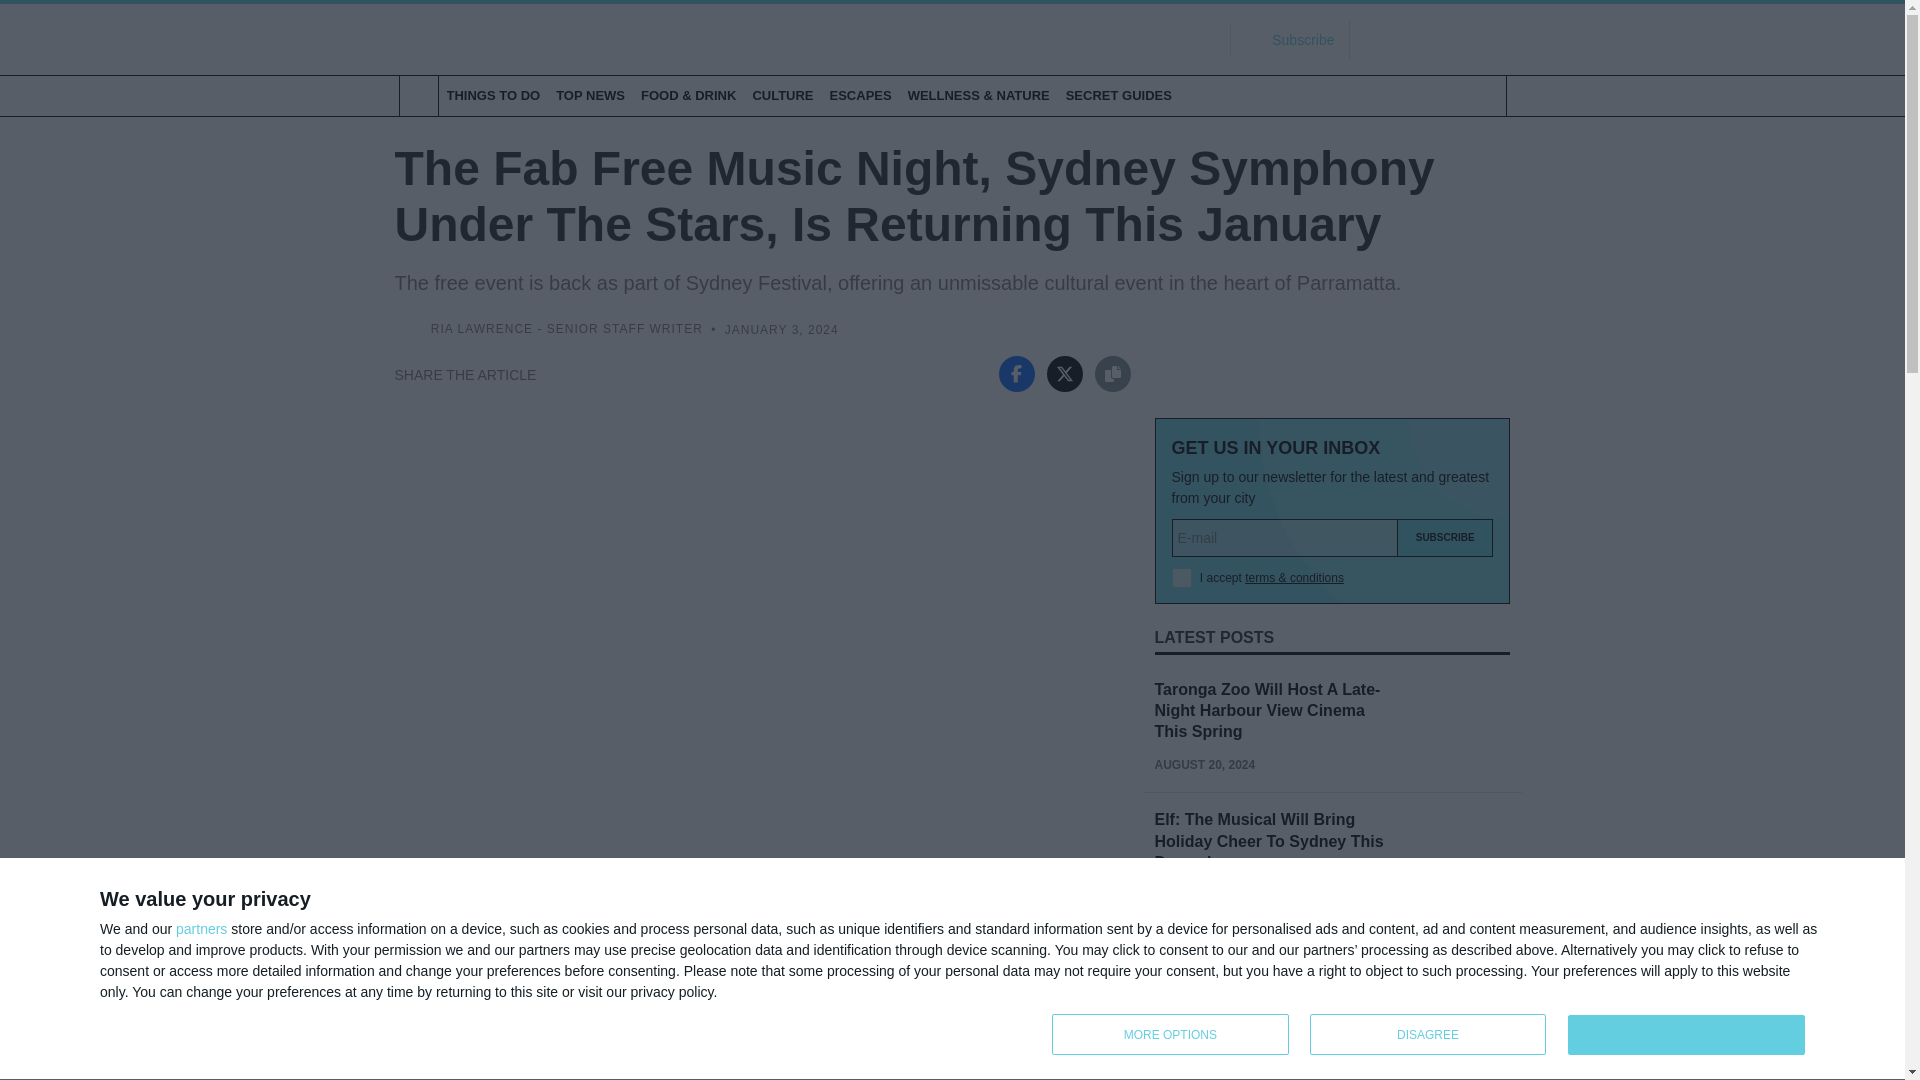  I want to click on THINGS TO DO, so click(492, 95).